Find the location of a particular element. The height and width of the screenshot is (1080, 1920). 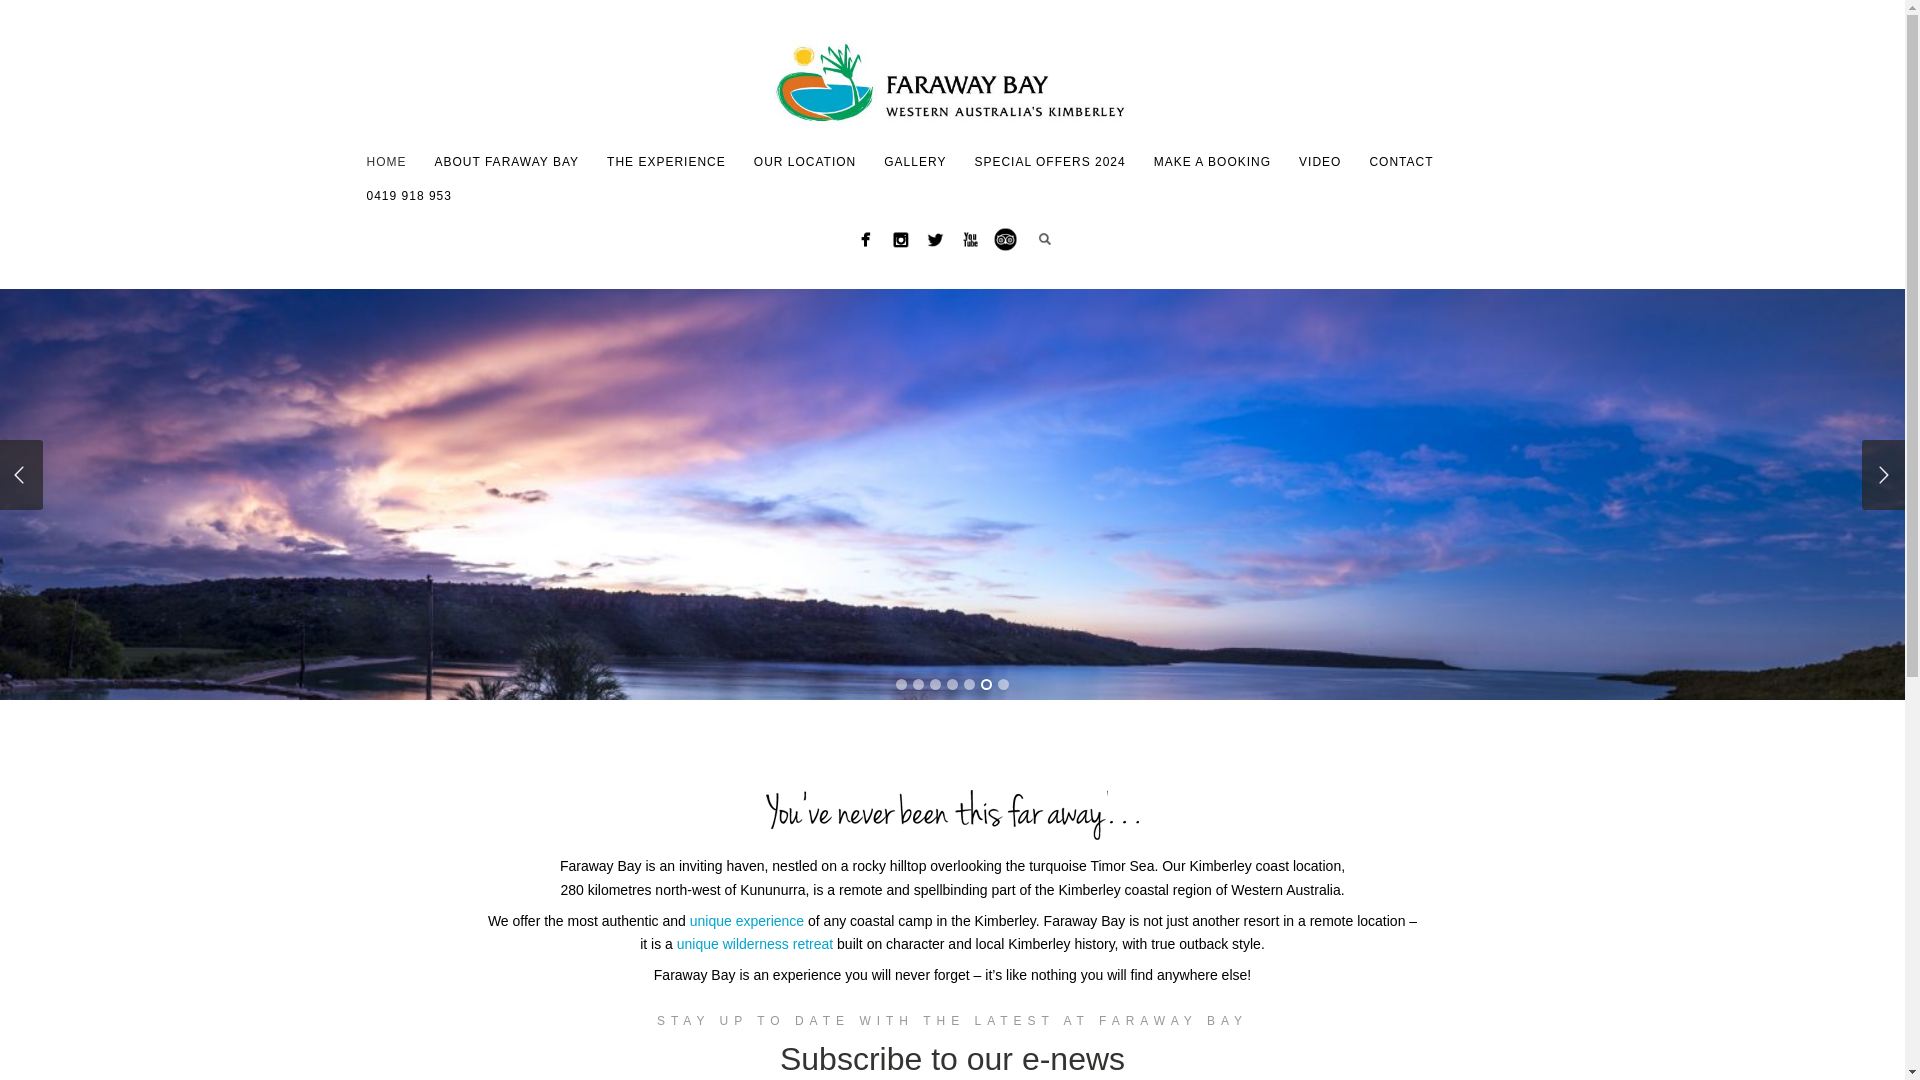

HOME is located at coordinates (386, 162).